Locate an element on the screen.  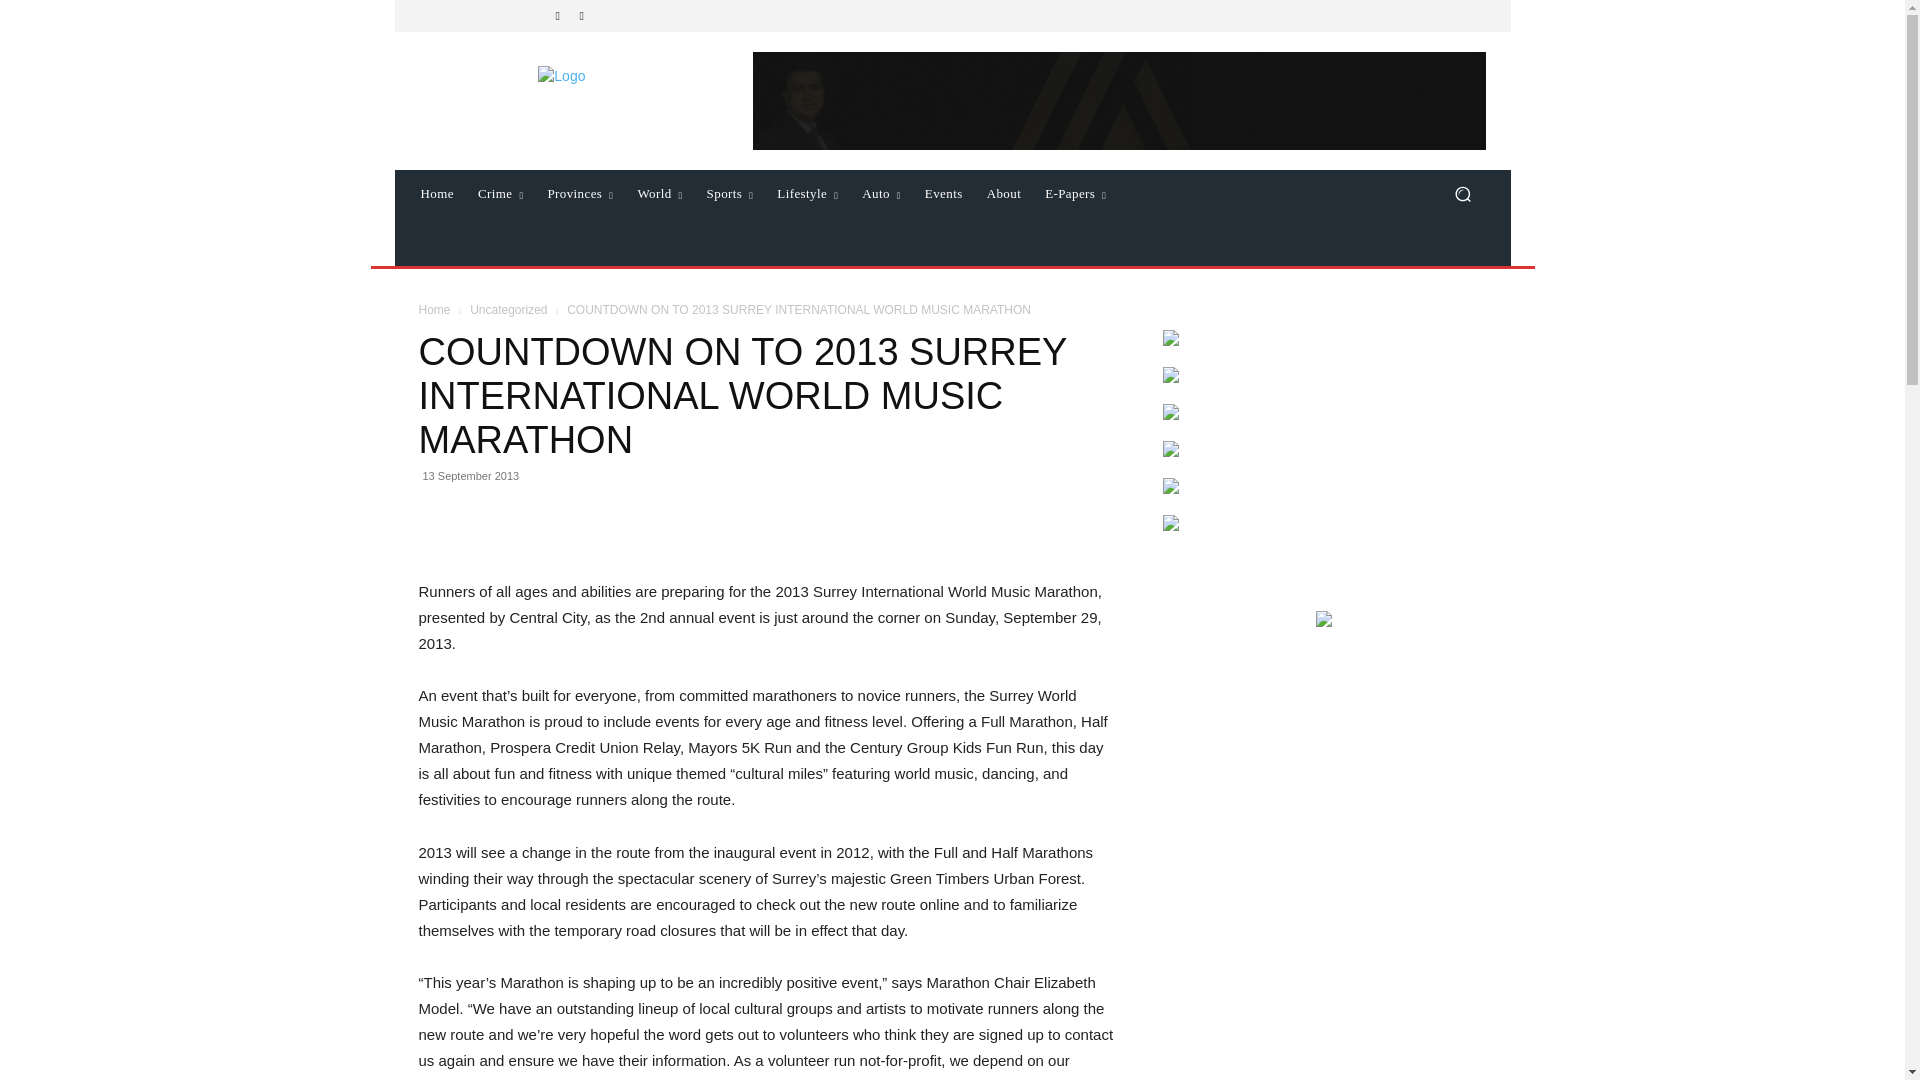
Crime is located at coordinates (500, 194).